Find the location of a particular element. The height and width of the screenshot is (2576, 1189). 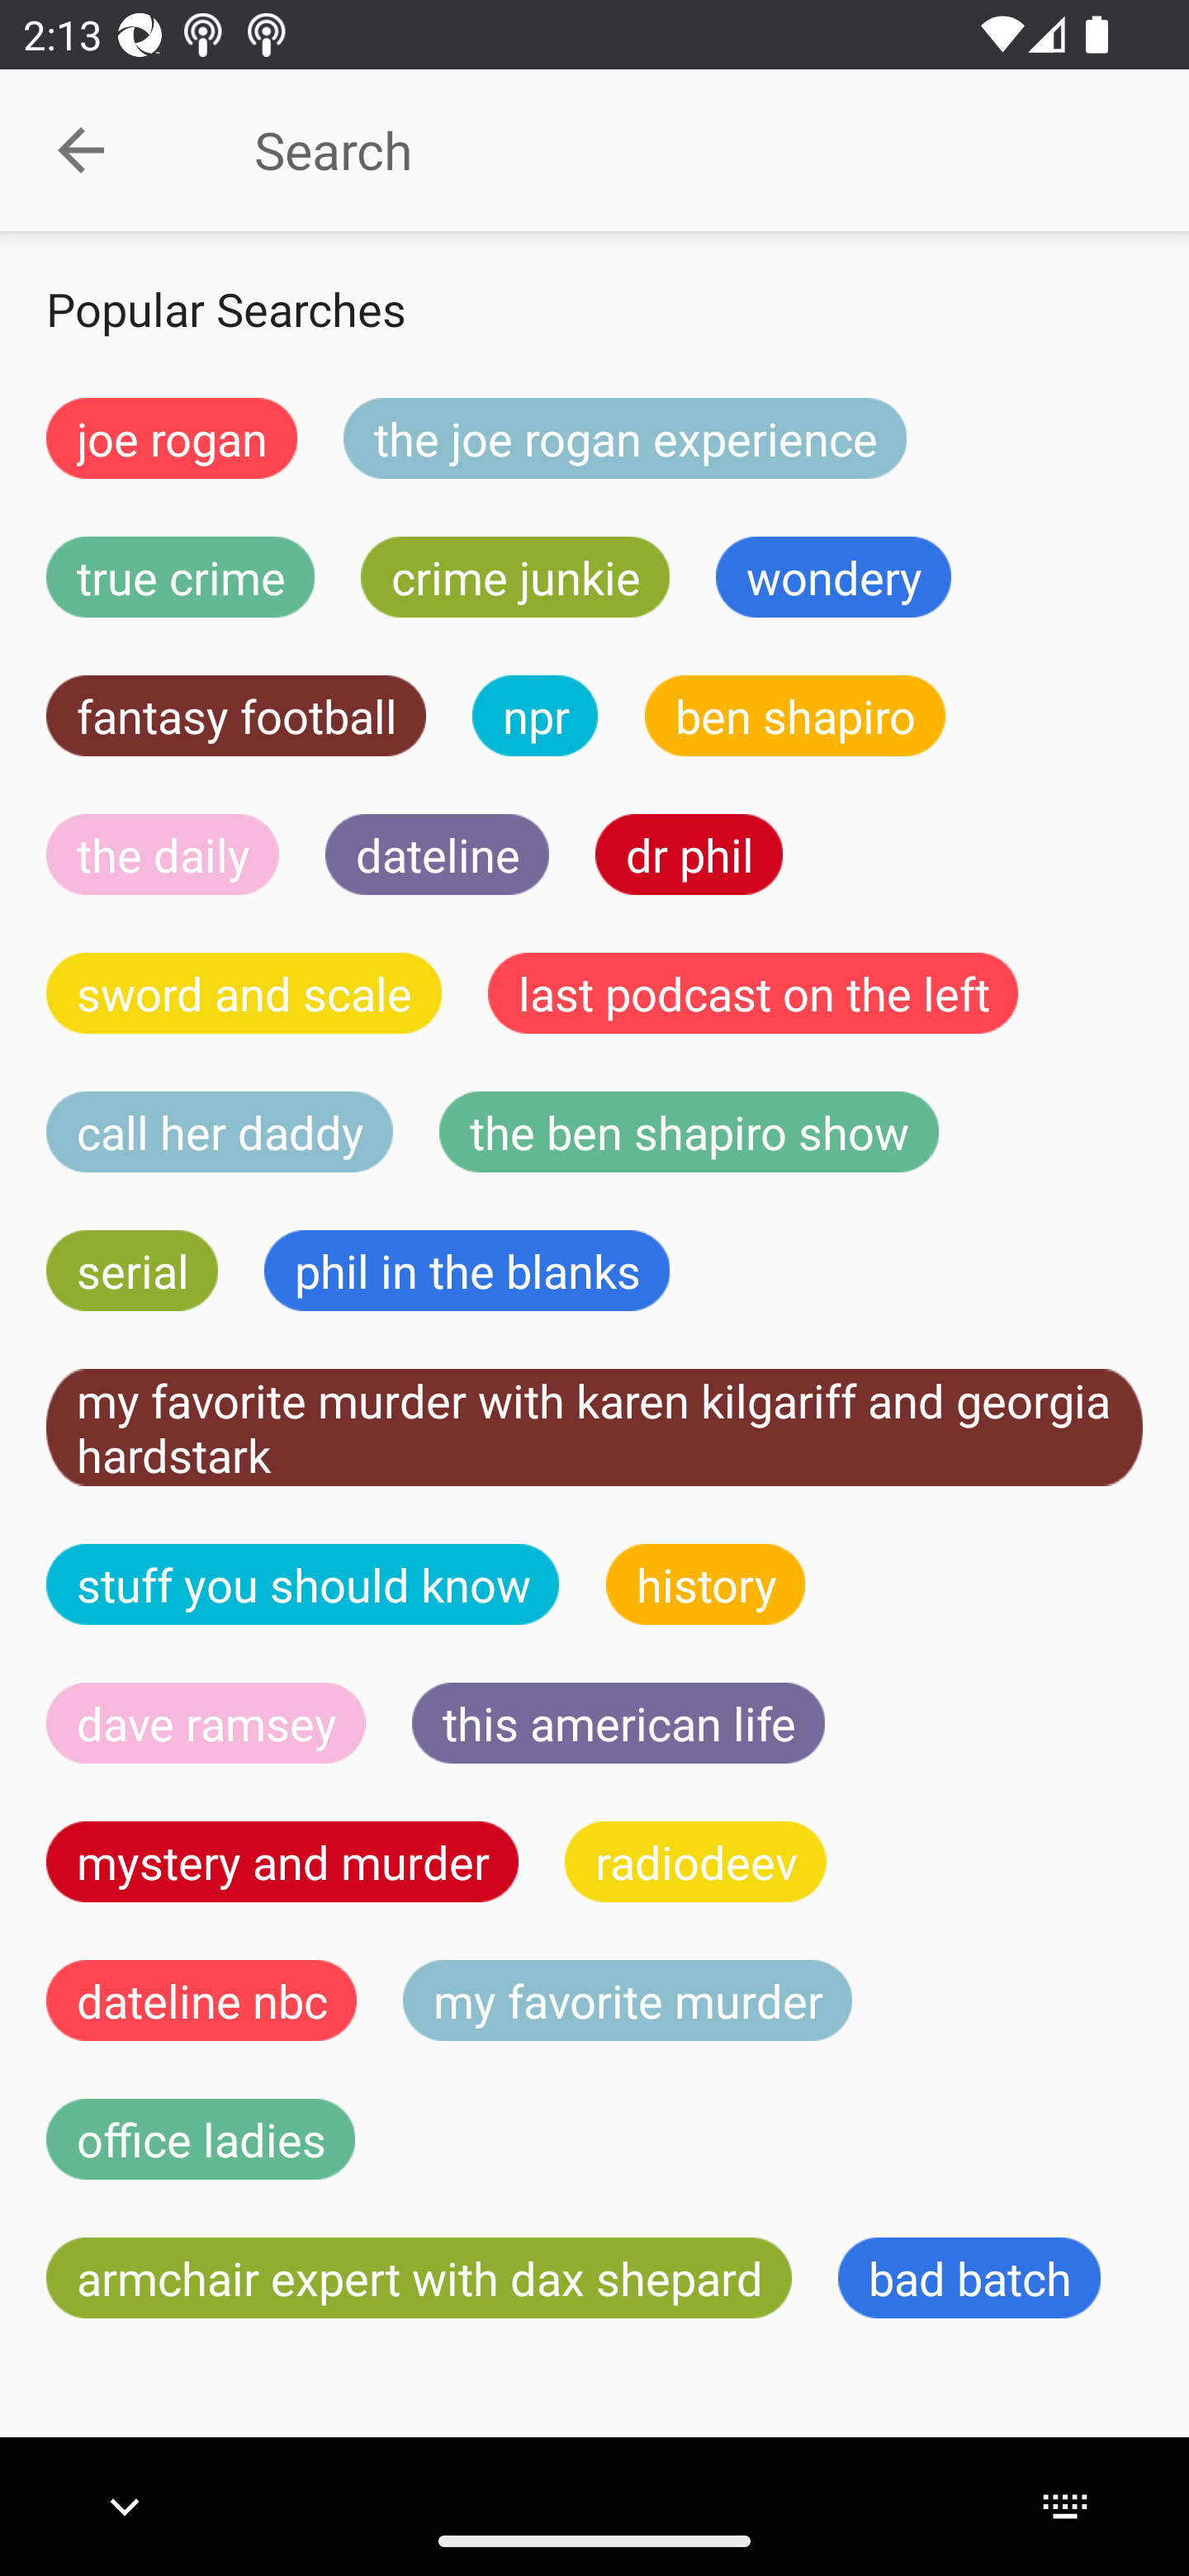

crime junkie is located at coordinates (514, 576).